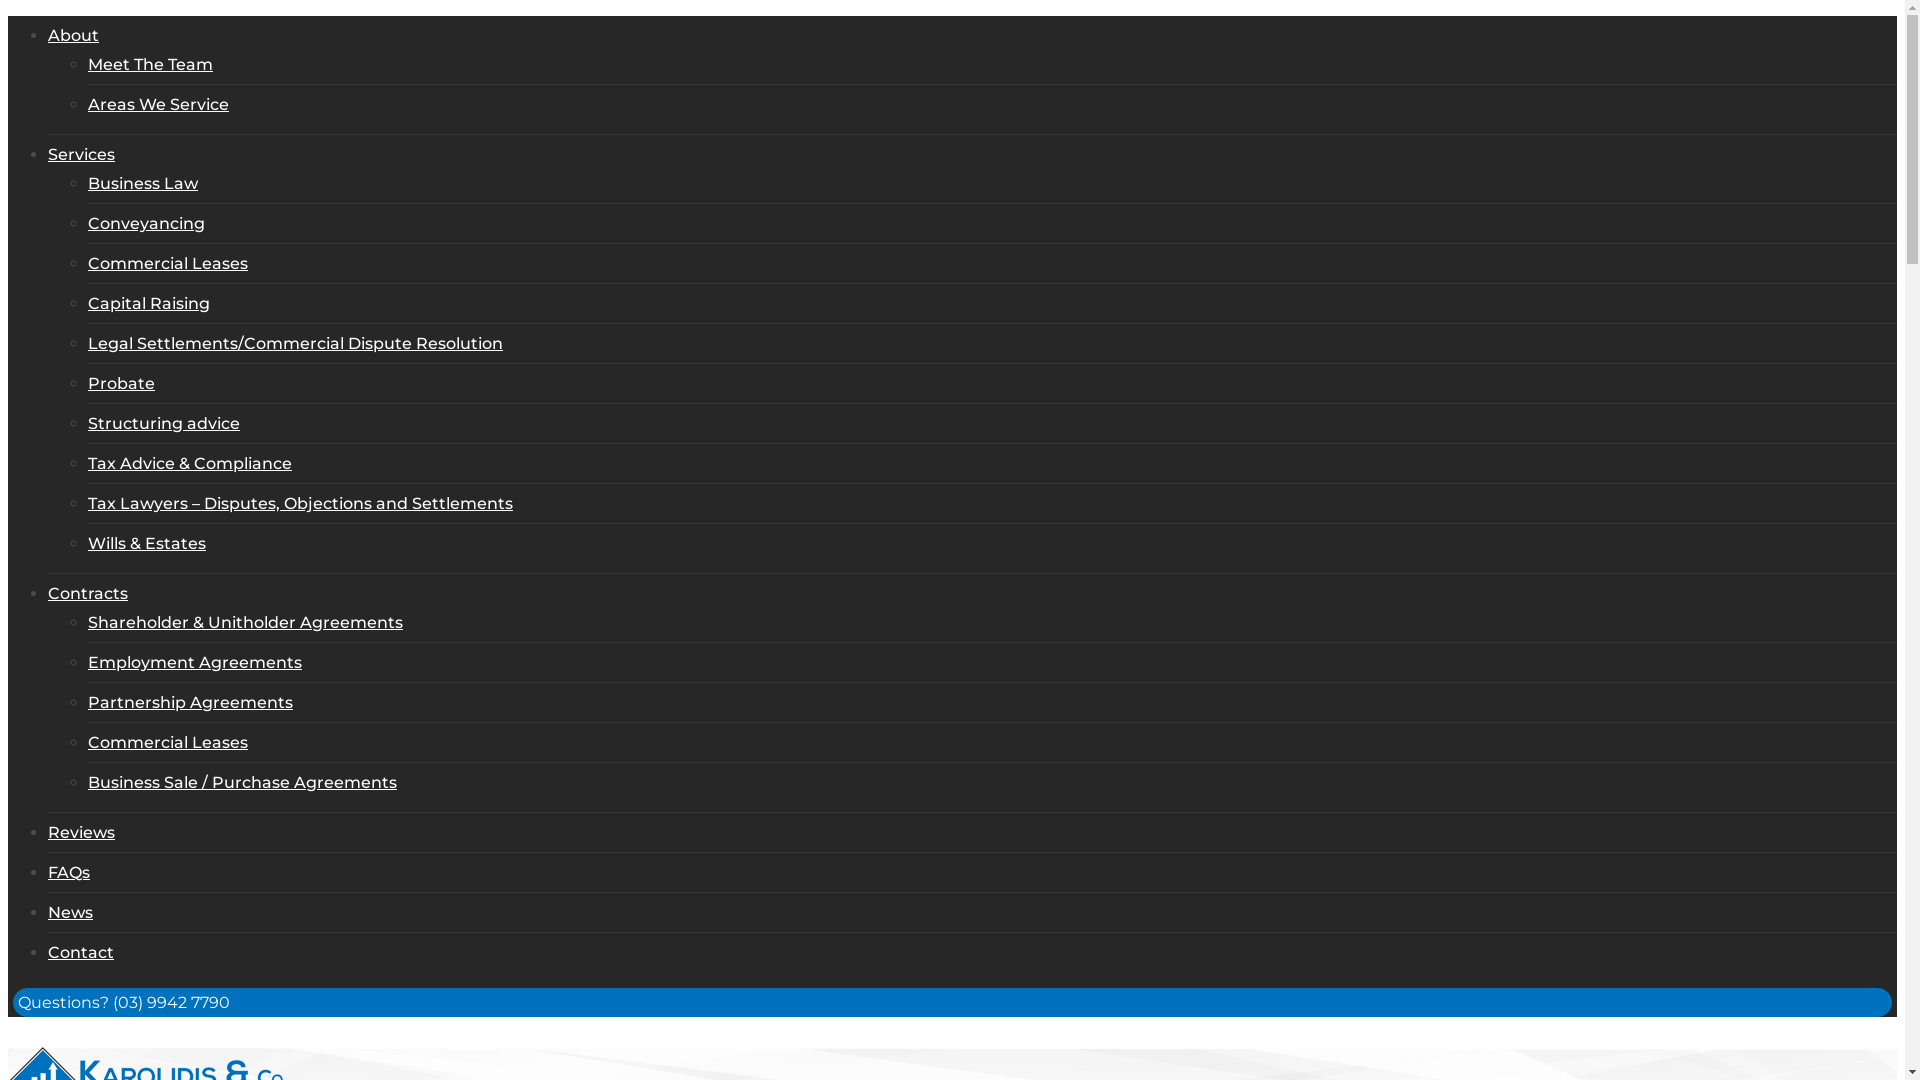 This screenshot has height=1080, width=1920. What do you see at coordinates (158, 104) in the screenshot?
I see `Areas We Service` at bounding box center [158, 104].